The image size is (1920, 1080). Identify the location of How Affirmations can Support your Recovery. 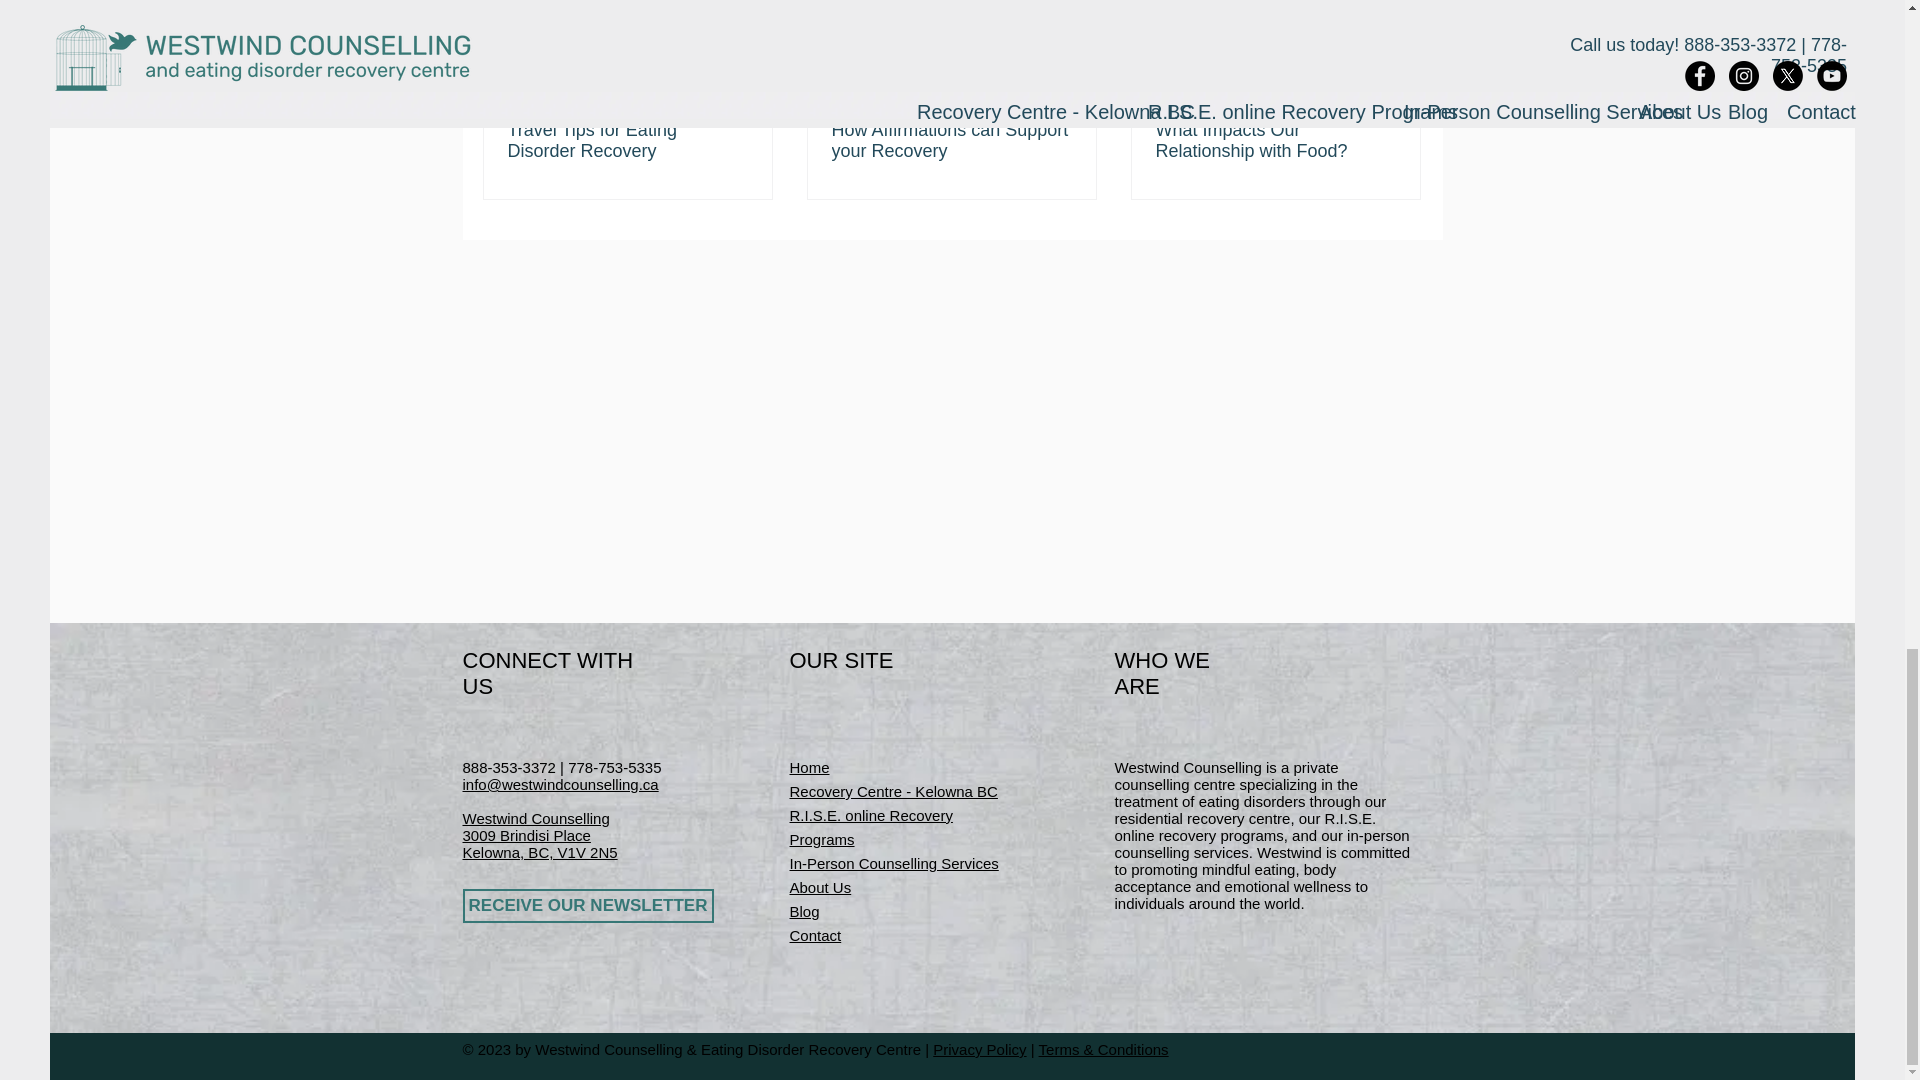
(951, 140).